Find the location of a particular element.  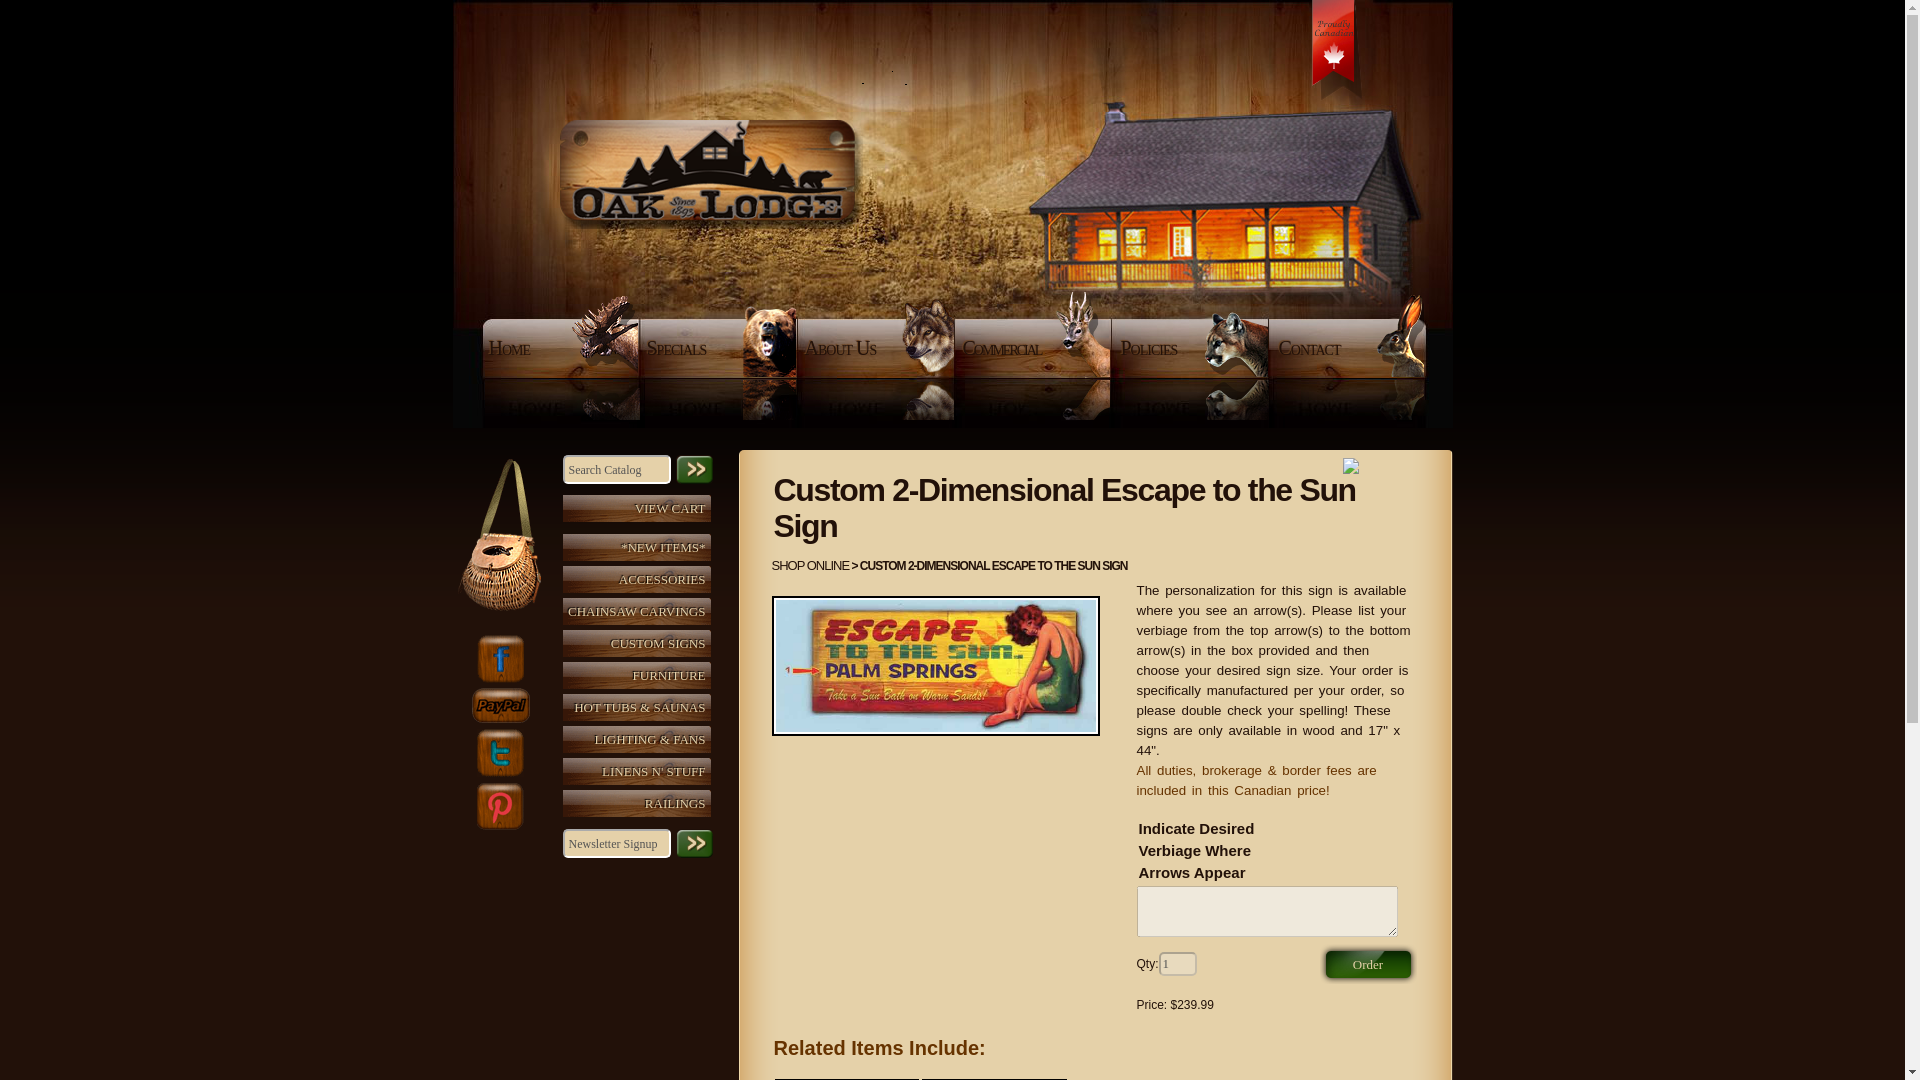

About Us is located at coordinates (877, 348).